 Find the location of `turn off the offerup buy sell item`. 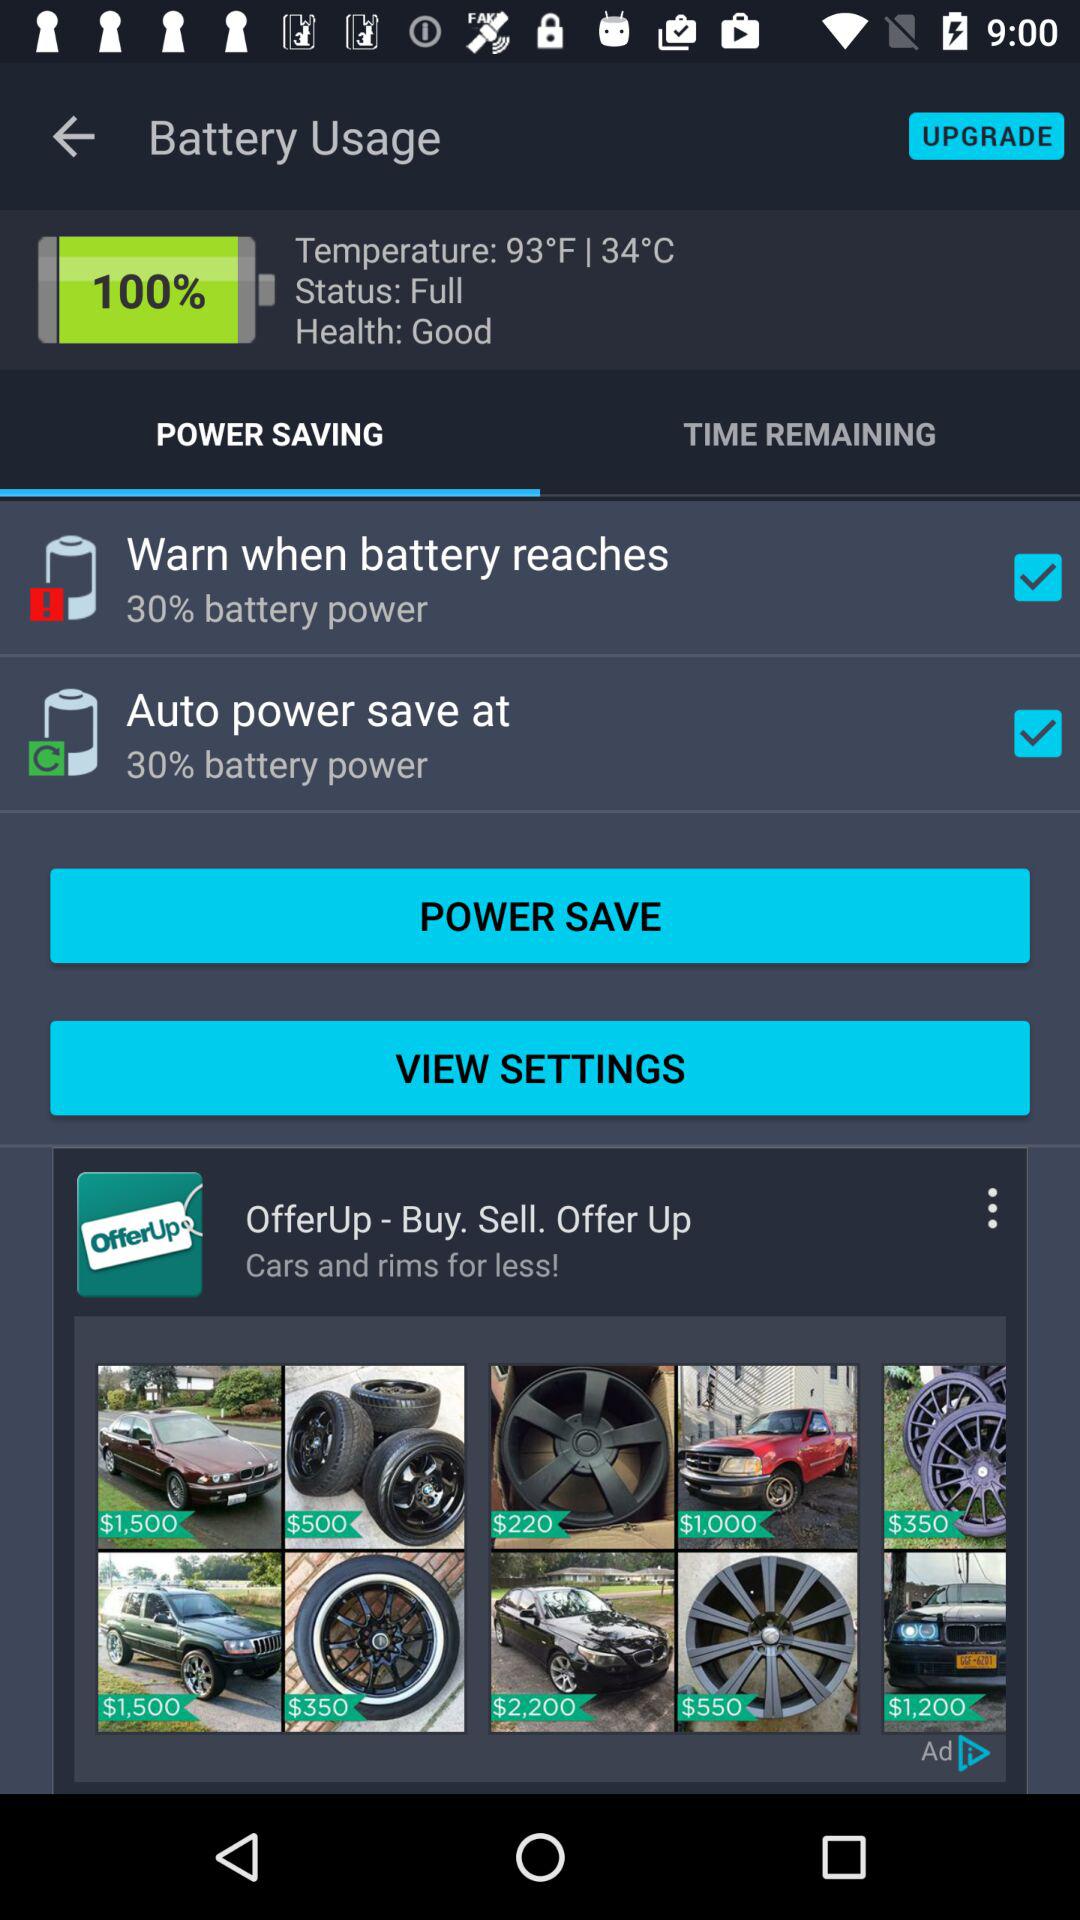

turn off the offerup buy sell item is located at coordinates (468, 1218).